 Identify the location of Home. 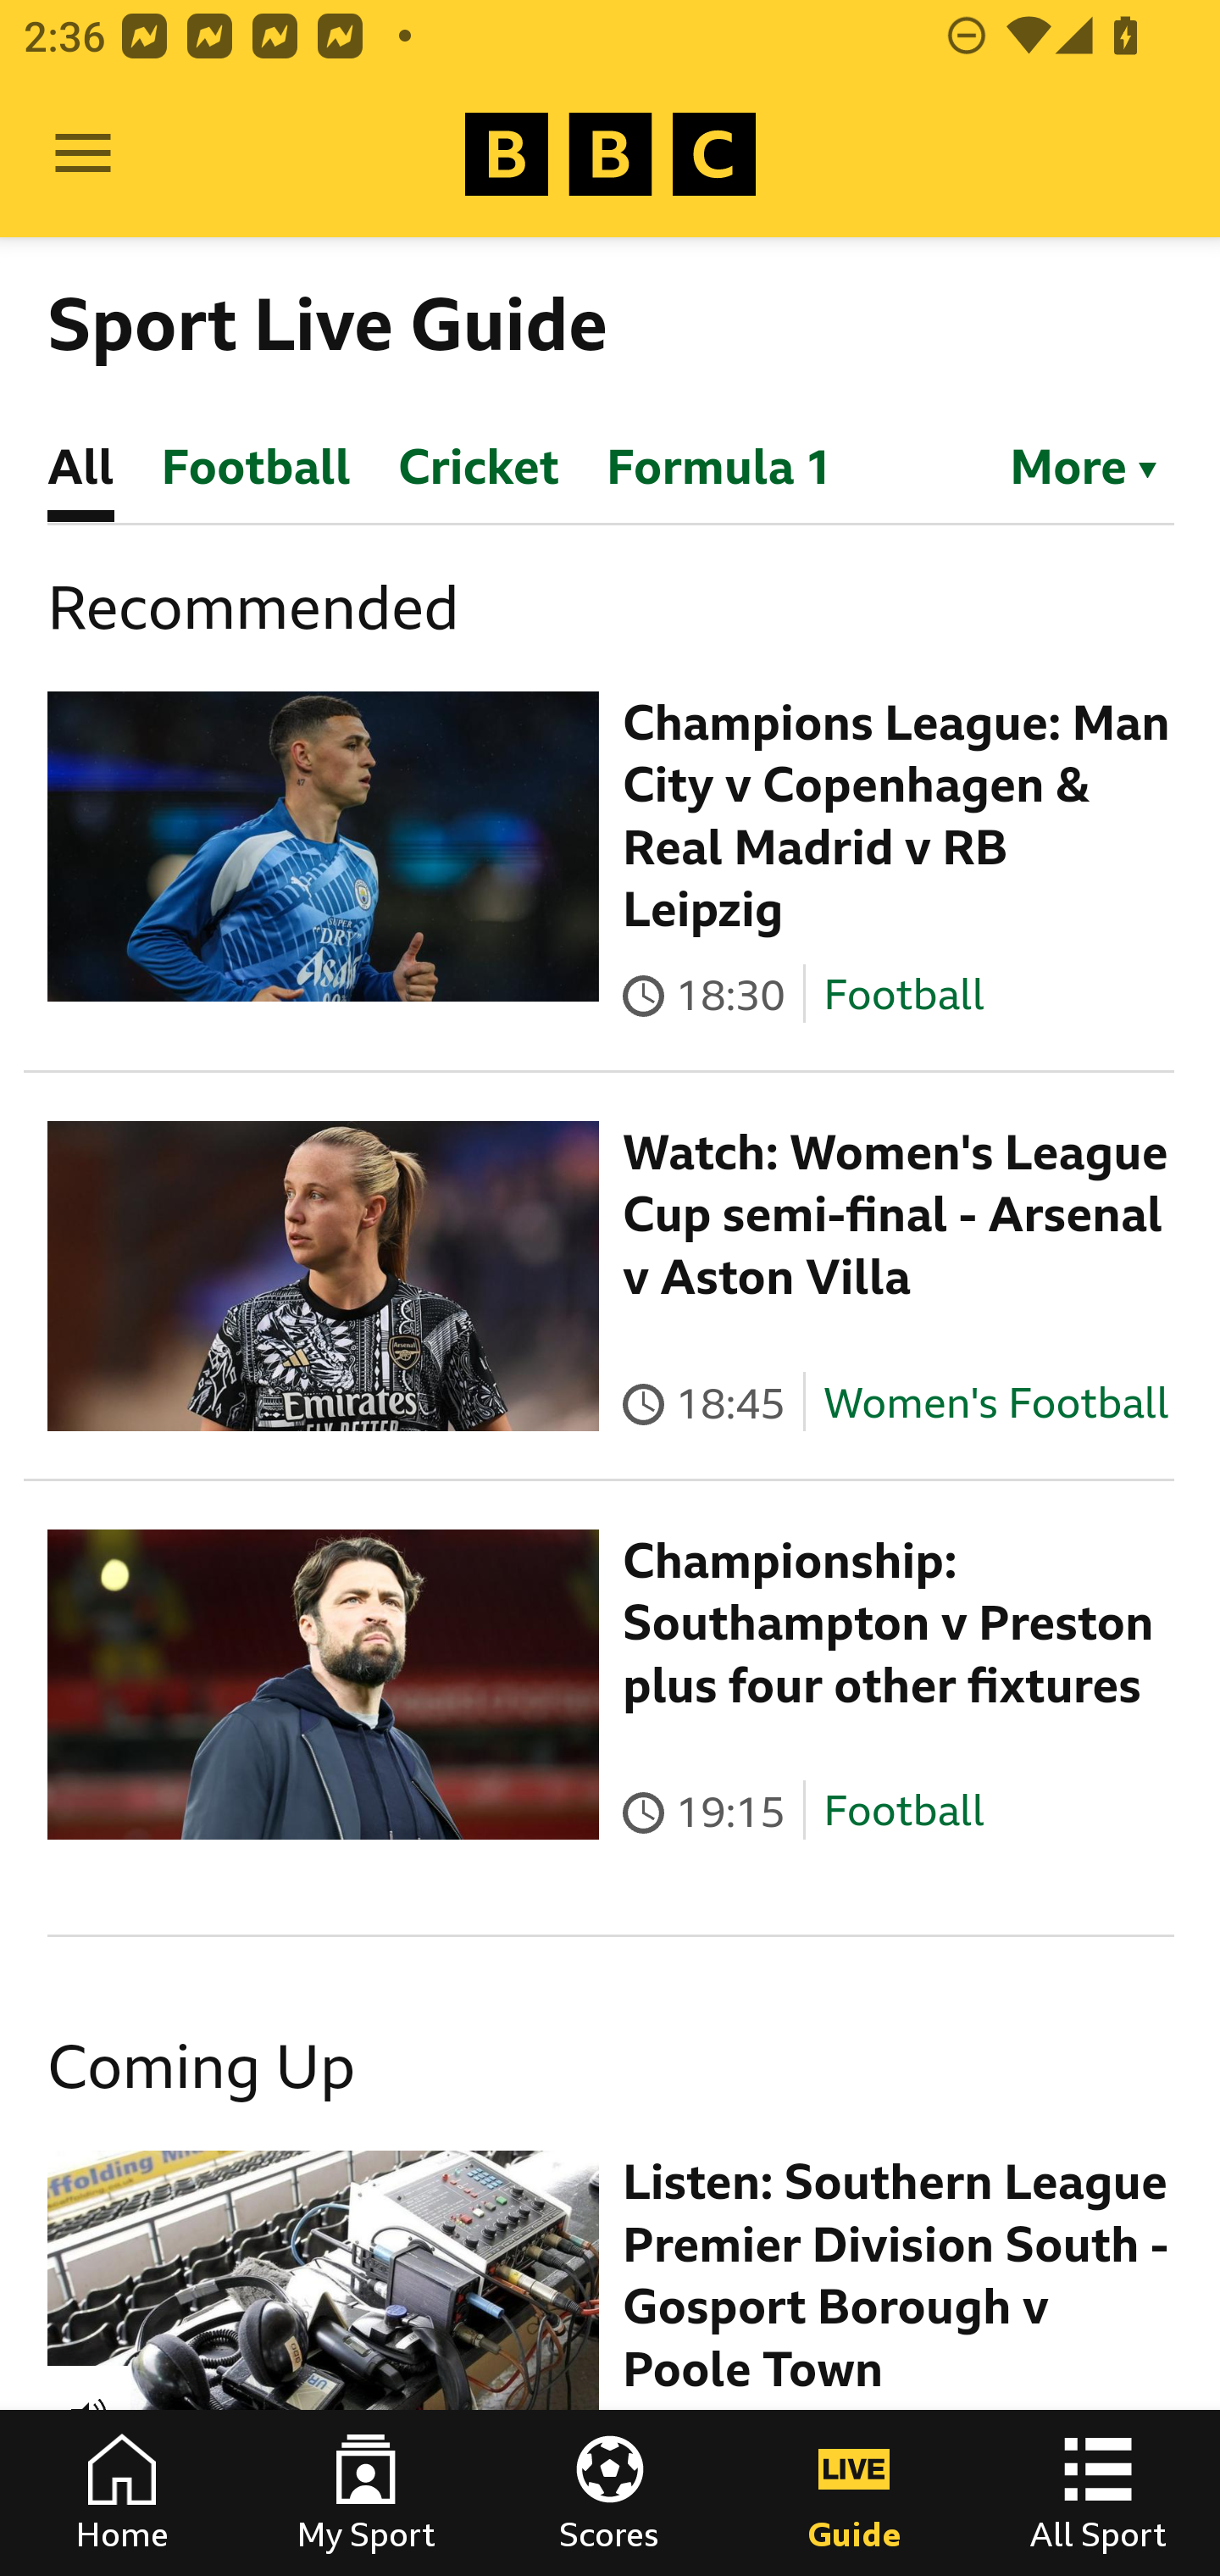
(122, 2493).